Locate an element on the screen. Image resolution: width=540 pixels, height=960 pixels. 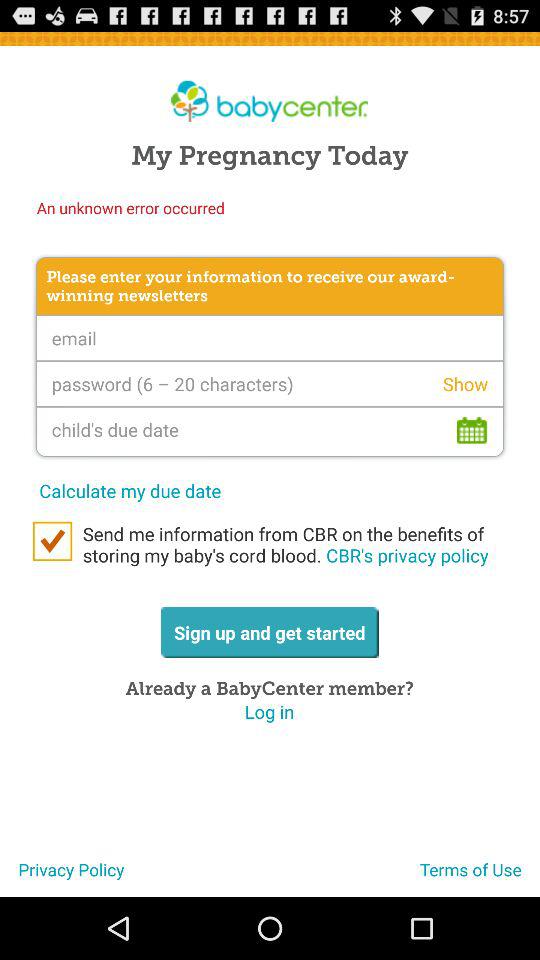
choose the show is located at coordinates (465, 384).